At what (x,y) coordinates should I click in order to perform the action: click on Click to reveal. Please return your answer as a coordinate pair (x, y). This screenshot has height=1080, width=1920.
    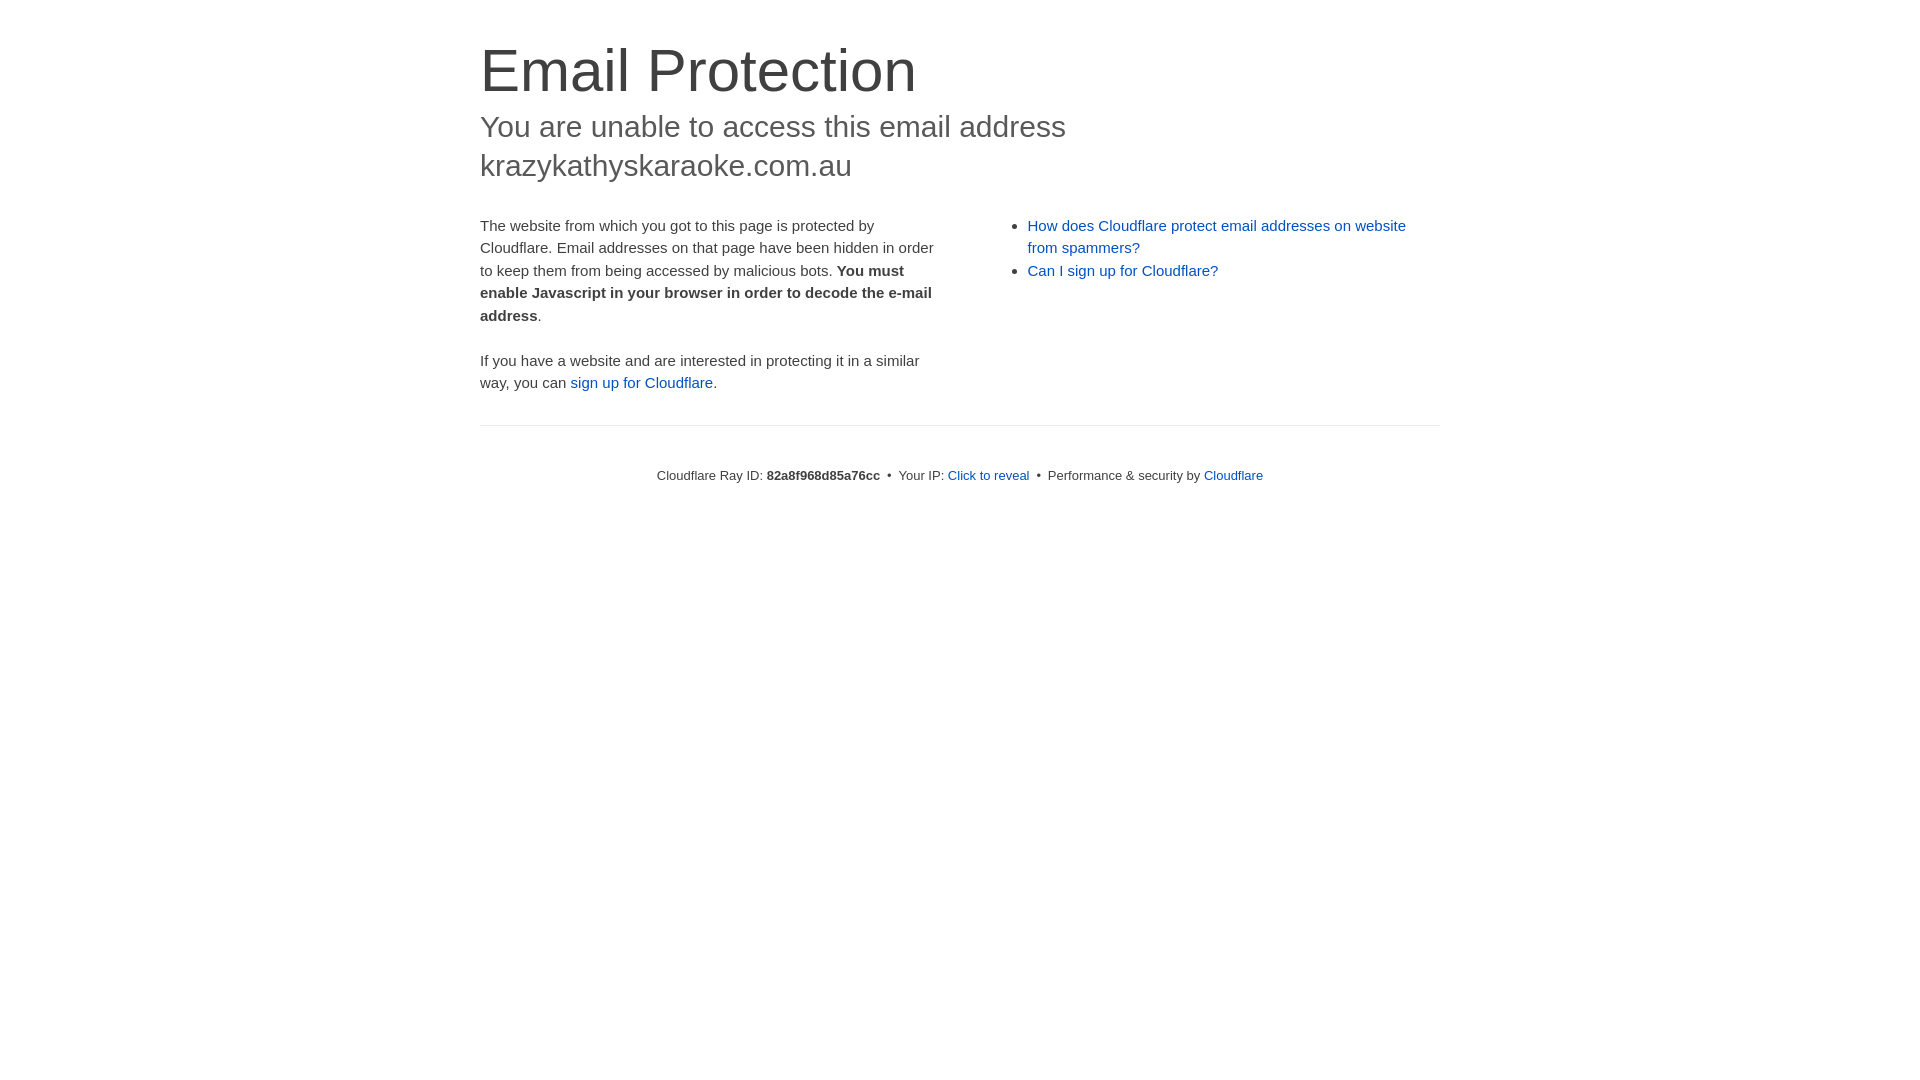
    Looking at the image, I should click on (989, 476).